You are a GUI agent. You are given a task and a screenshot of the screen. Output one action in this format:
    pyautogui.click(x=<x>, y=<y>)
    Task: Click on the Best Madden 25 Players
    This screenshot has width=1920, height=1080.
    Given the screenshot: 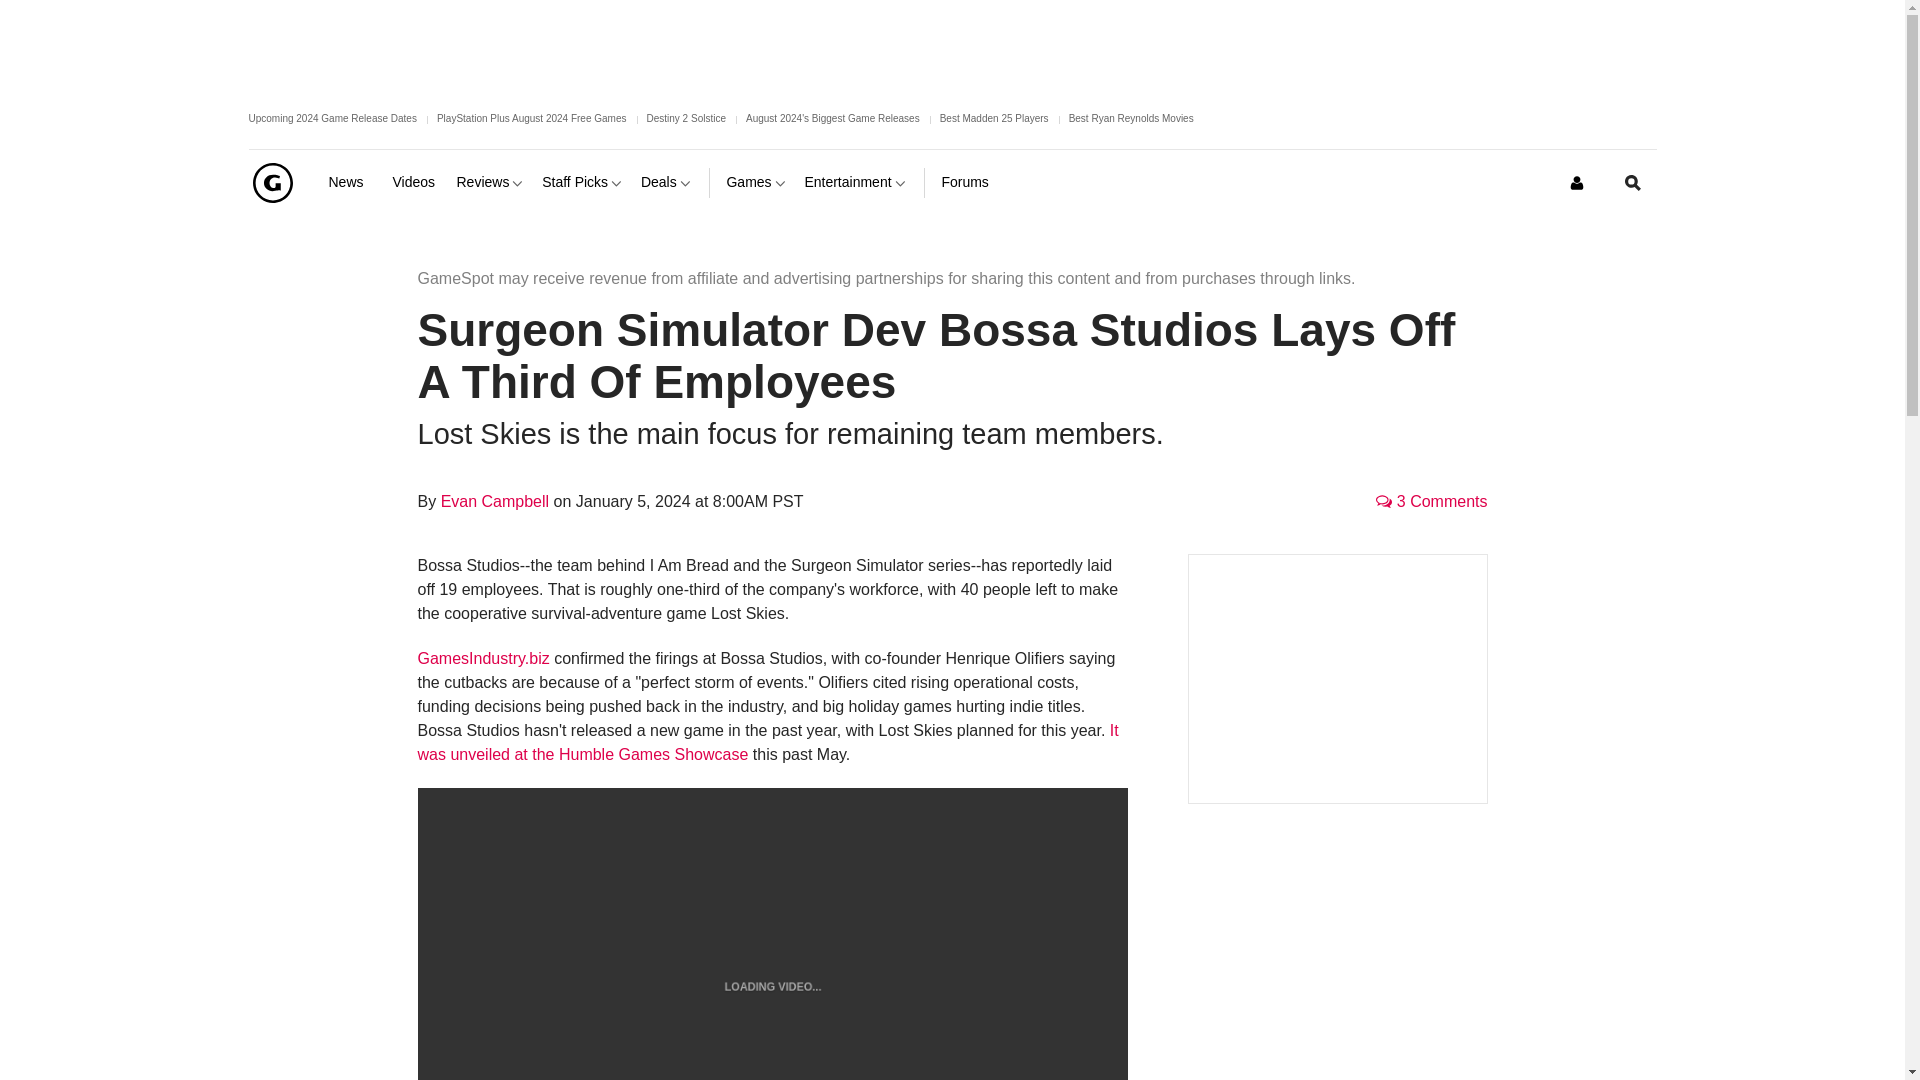 What is the action you would take?
    pyautogui.click(x=994, y=118)
    